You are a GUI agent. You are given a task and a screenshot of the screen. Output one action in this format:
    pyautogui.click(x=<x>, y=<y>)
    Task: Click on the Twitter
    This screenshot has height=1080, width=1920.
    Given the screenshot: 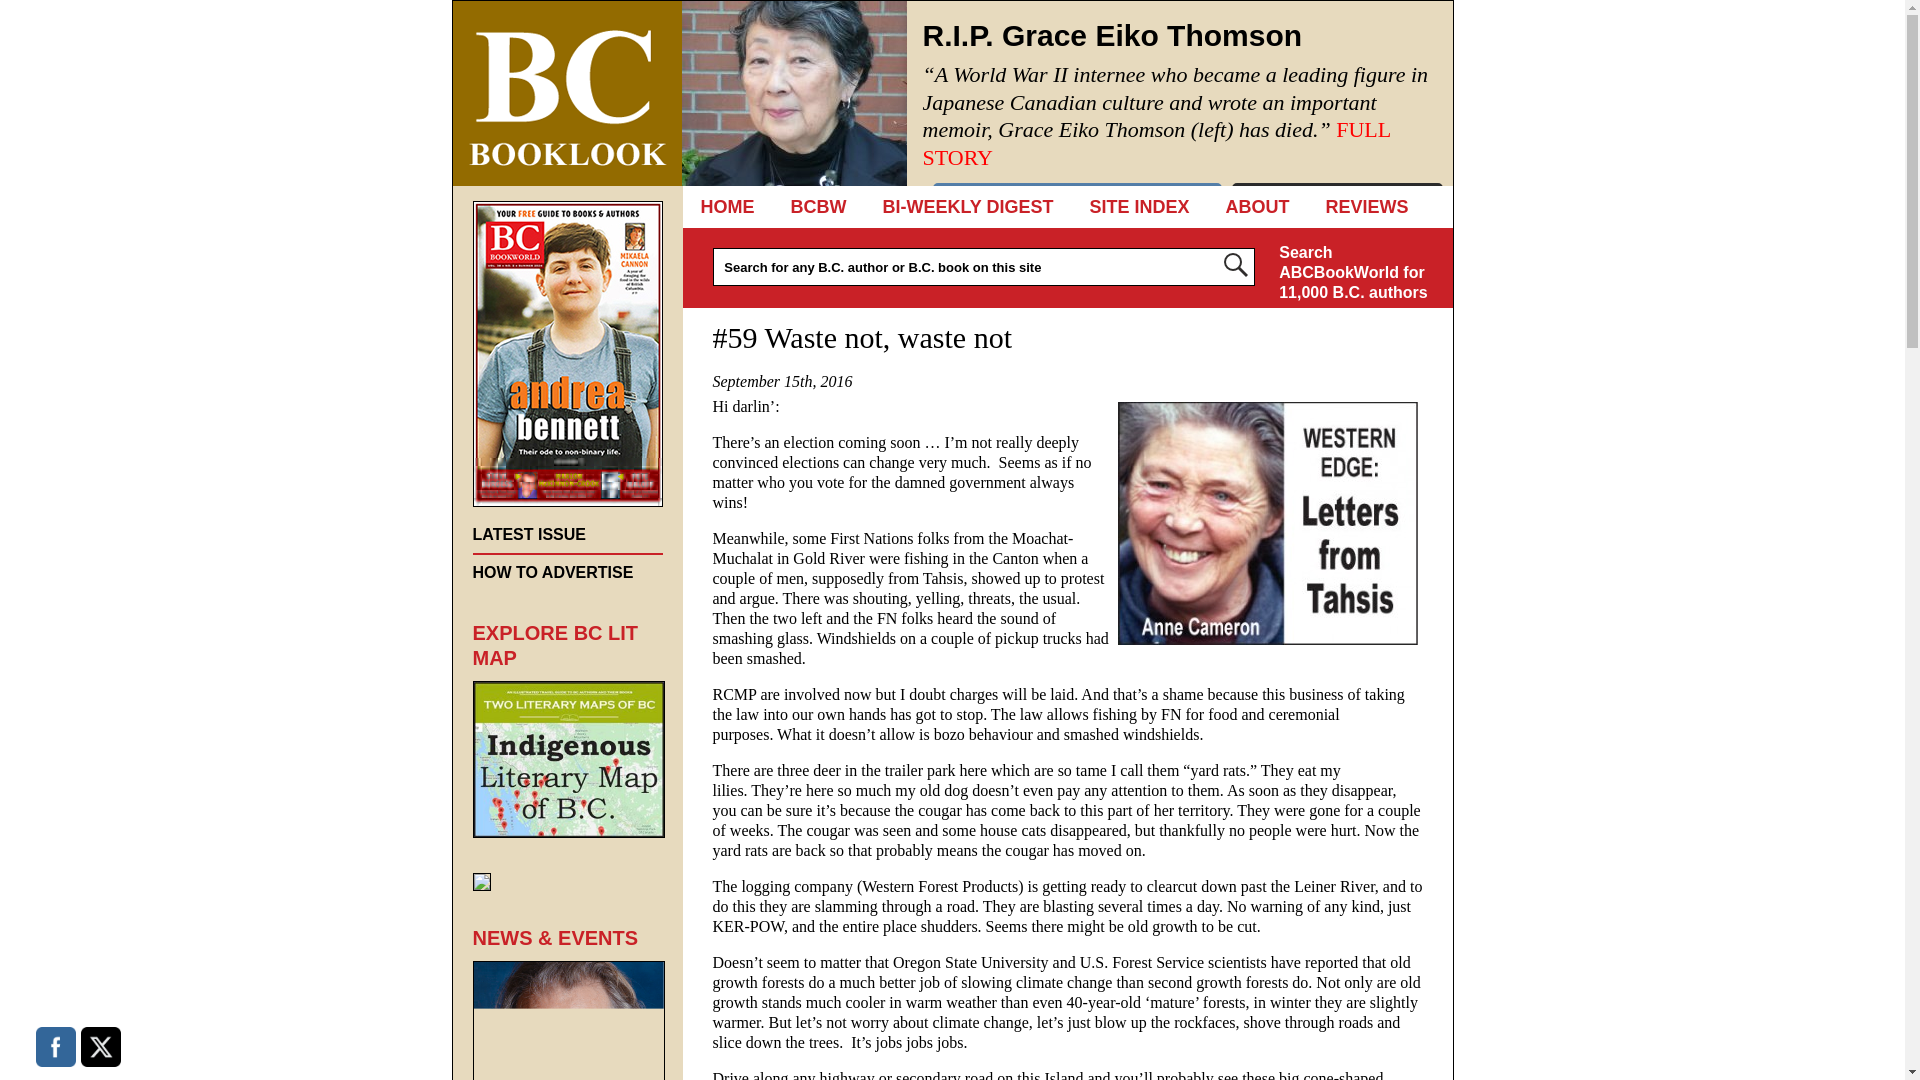 What is the action you would take?
    pyautogui.click(x=100, y=1047)
    